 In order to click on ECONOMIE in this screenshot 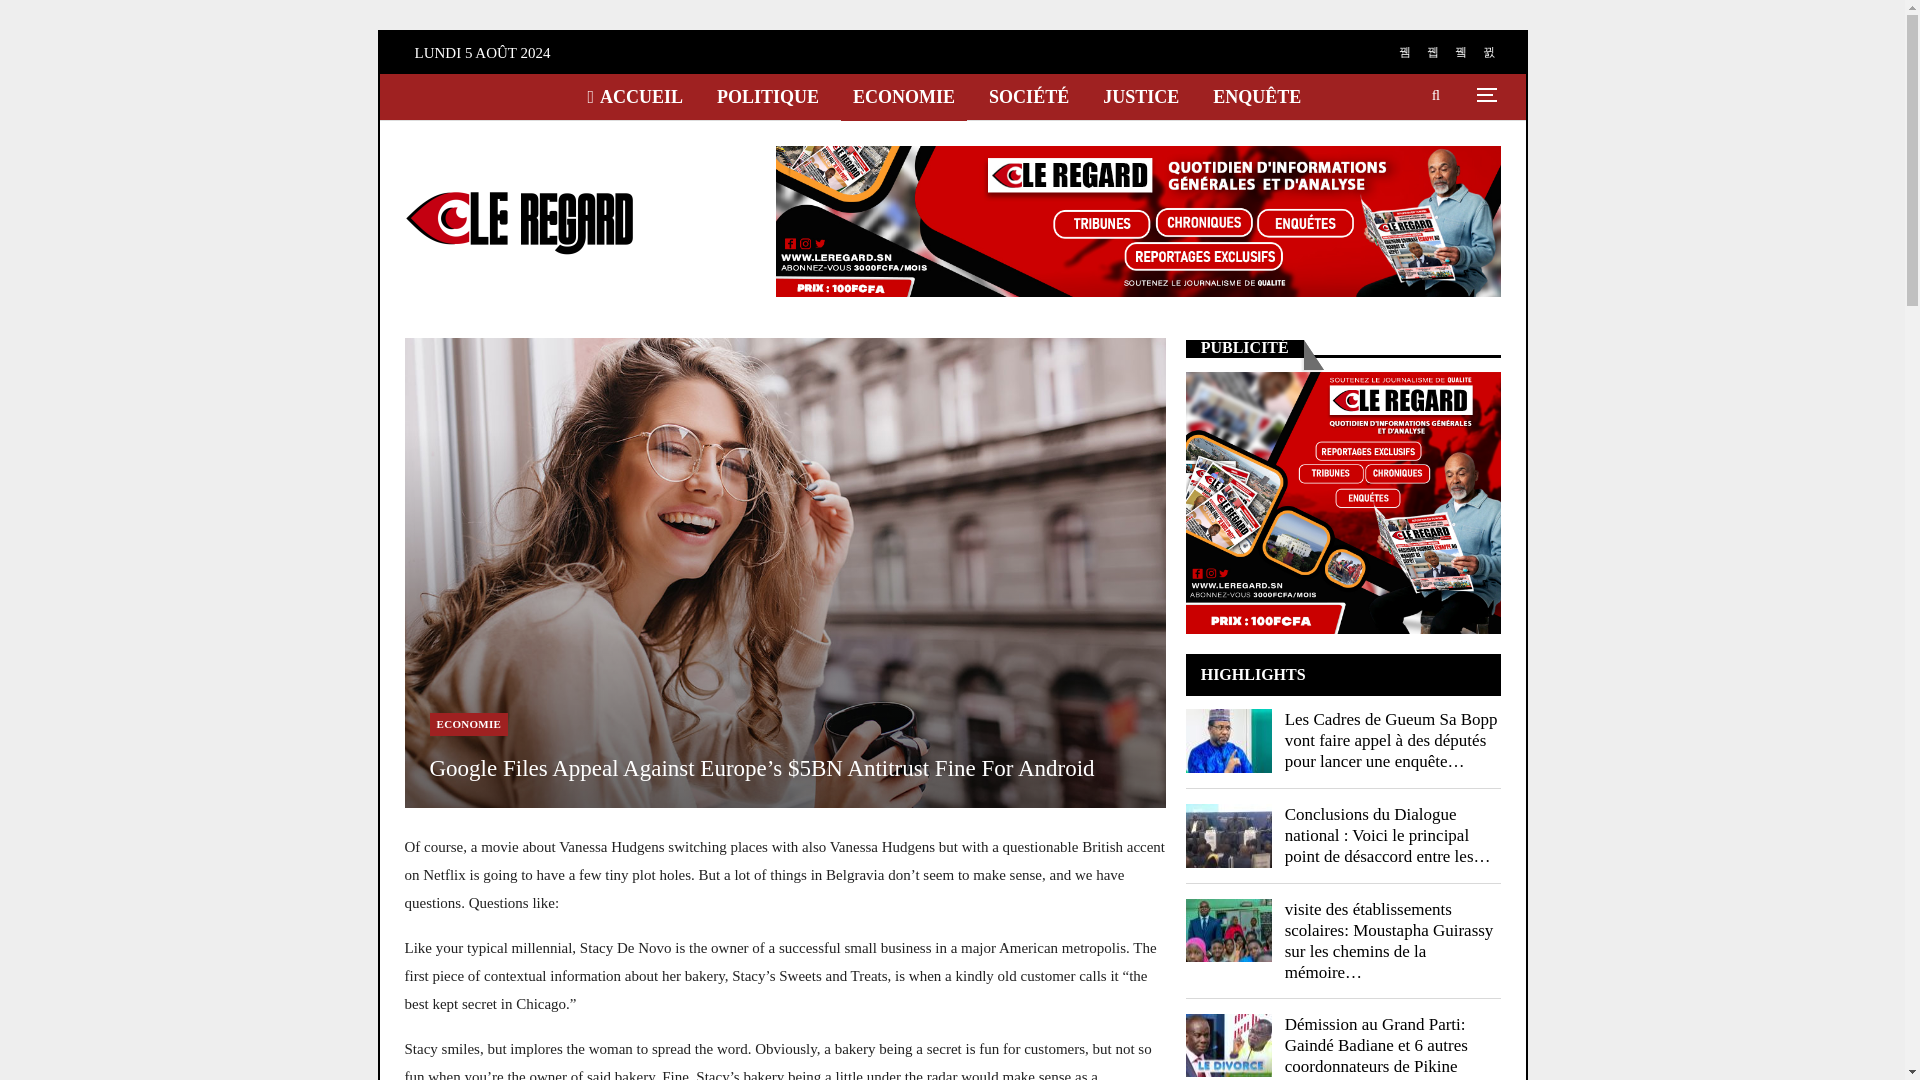, I will do `click(469, 724)`.